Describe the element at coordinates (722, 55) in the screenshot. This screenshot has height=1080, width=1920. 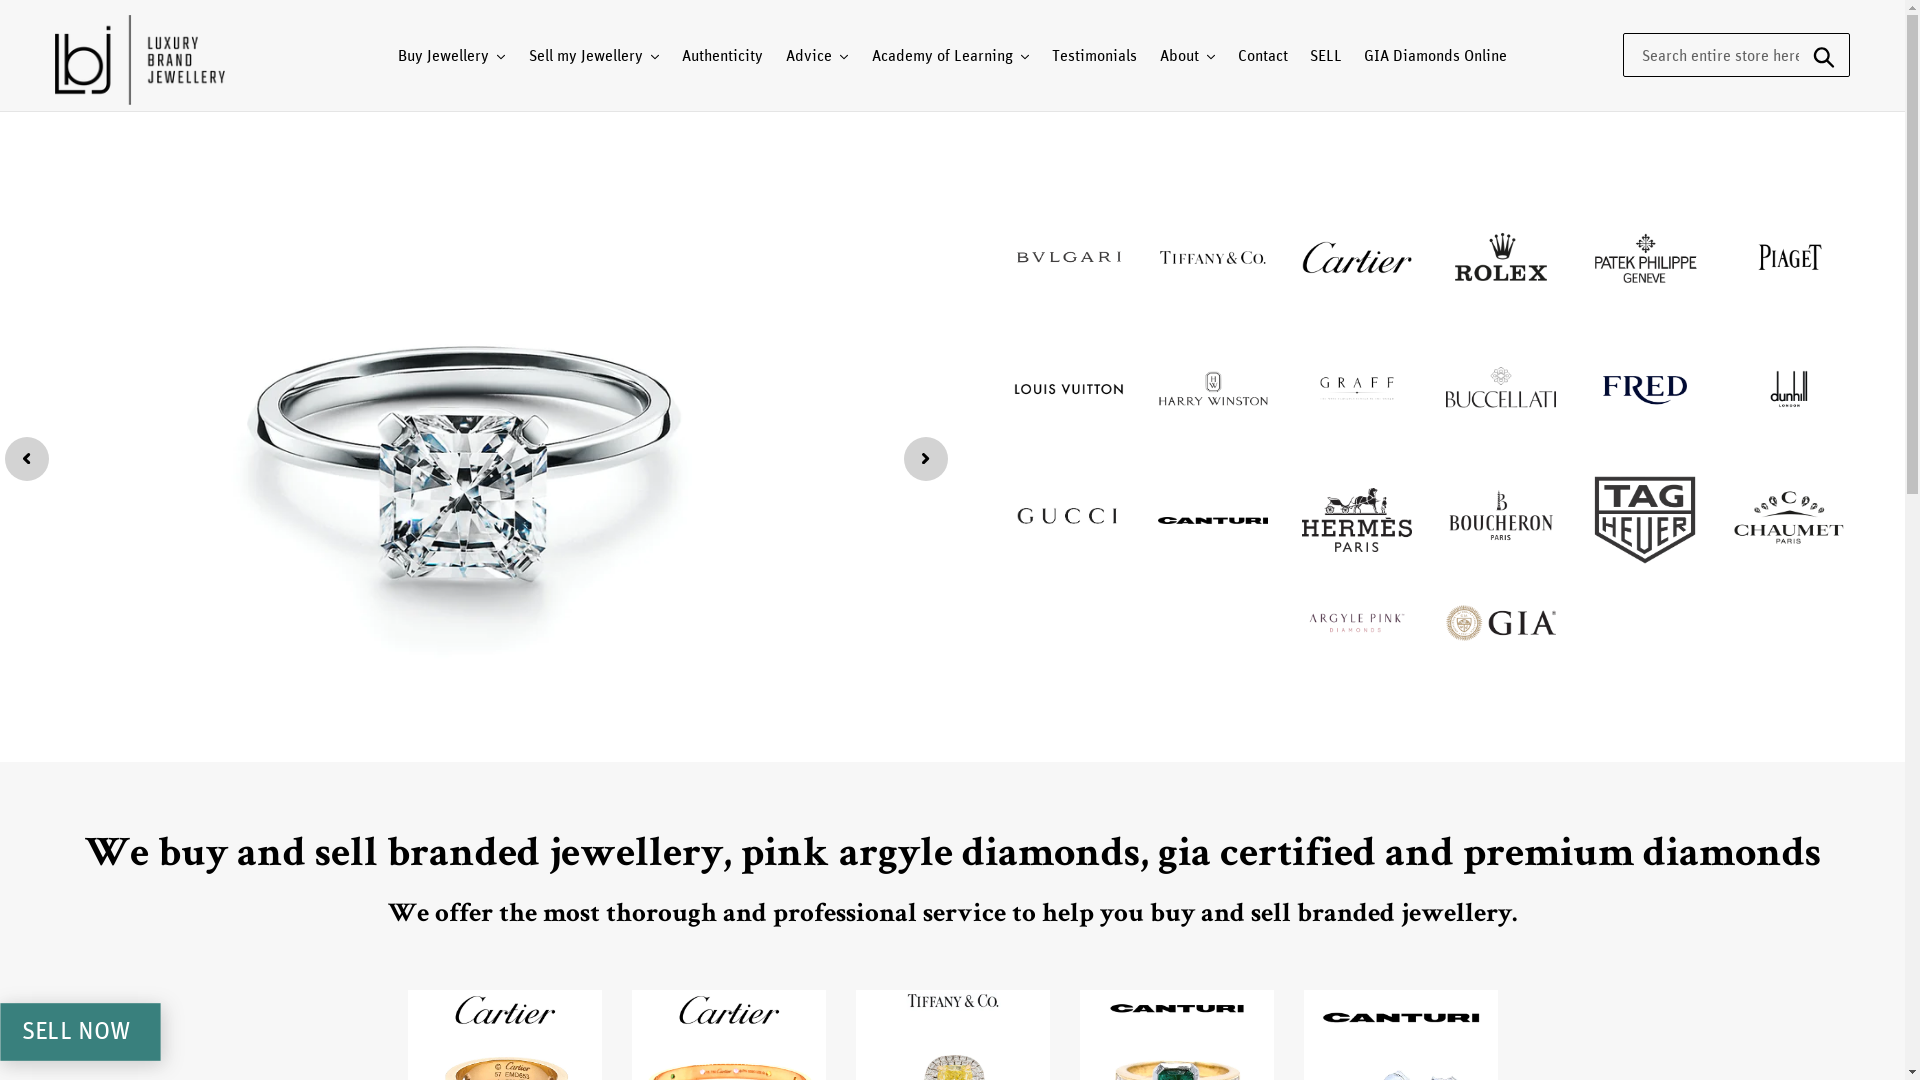
I see `Authenticity` at that location.